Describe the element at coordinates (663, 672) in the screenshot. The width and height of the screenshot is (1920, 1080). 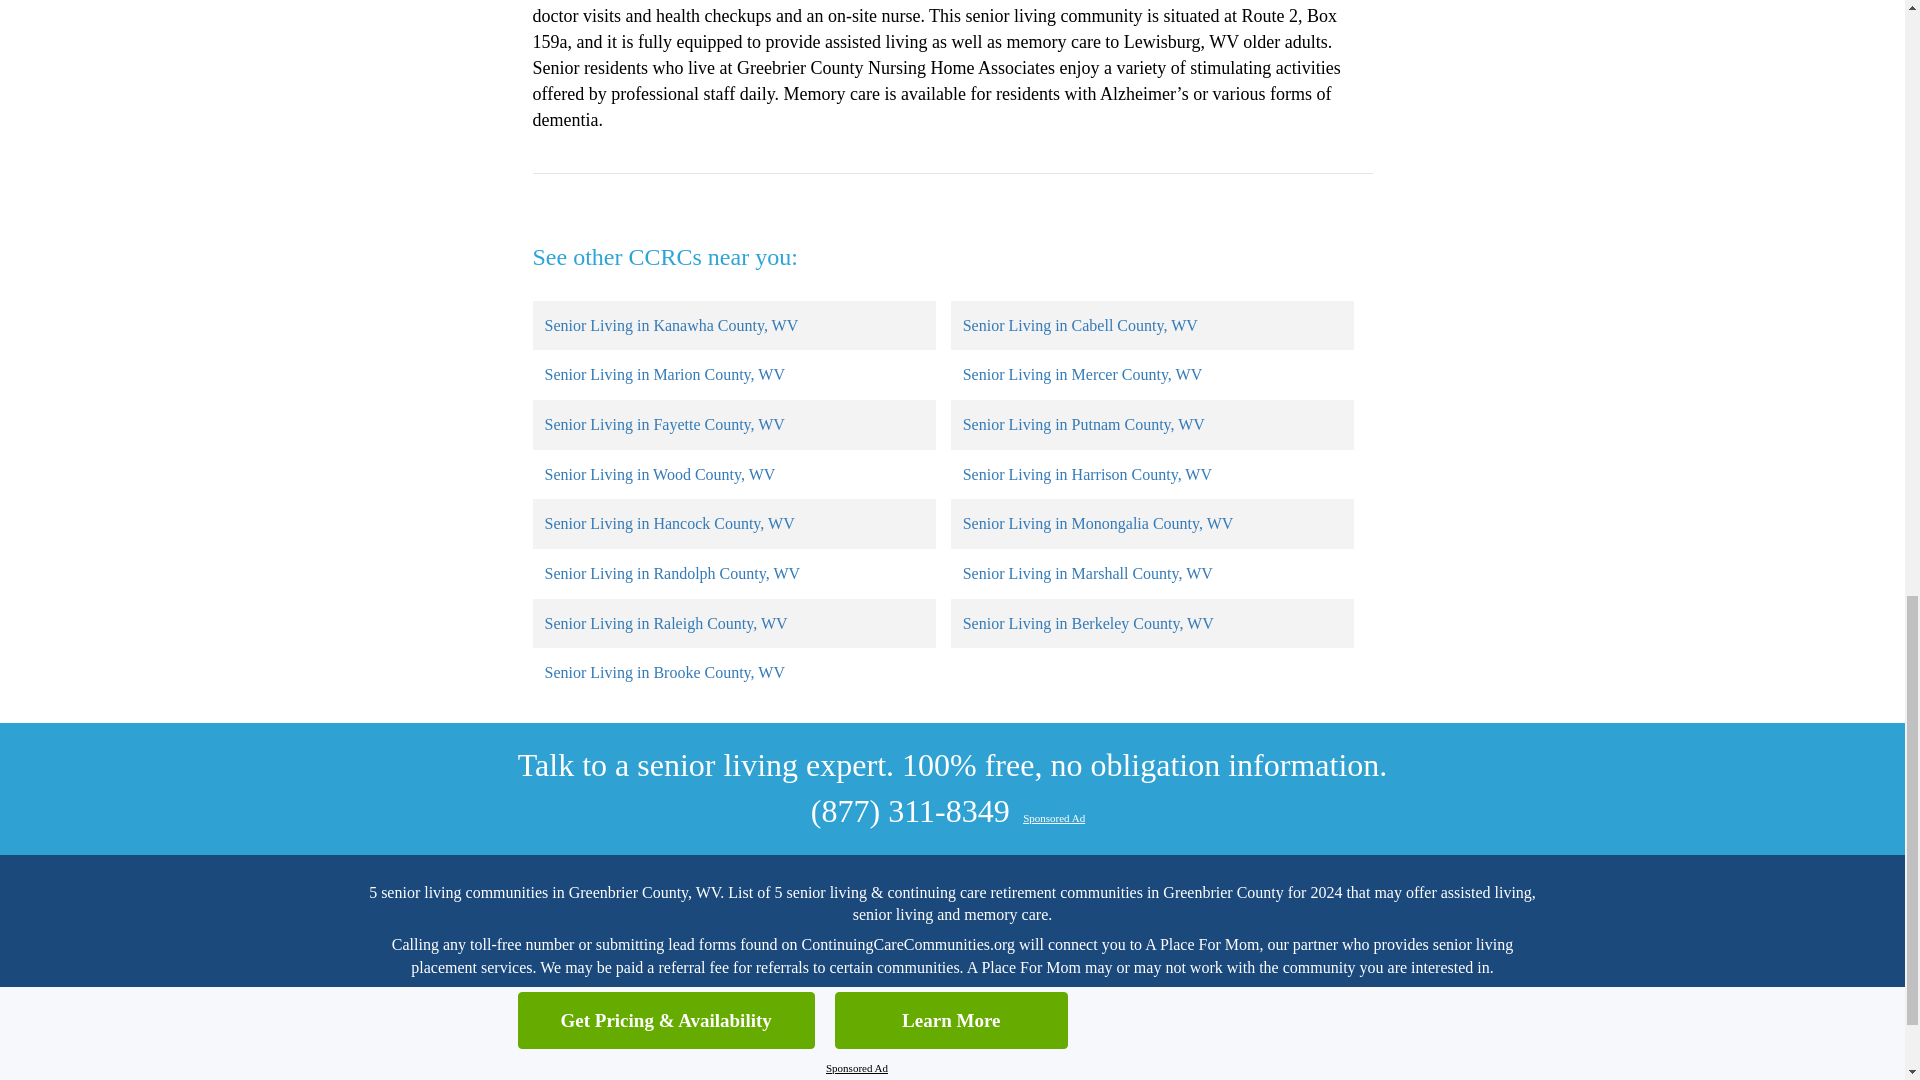
I see `Senior Living in Brooke County, WV` at that location.